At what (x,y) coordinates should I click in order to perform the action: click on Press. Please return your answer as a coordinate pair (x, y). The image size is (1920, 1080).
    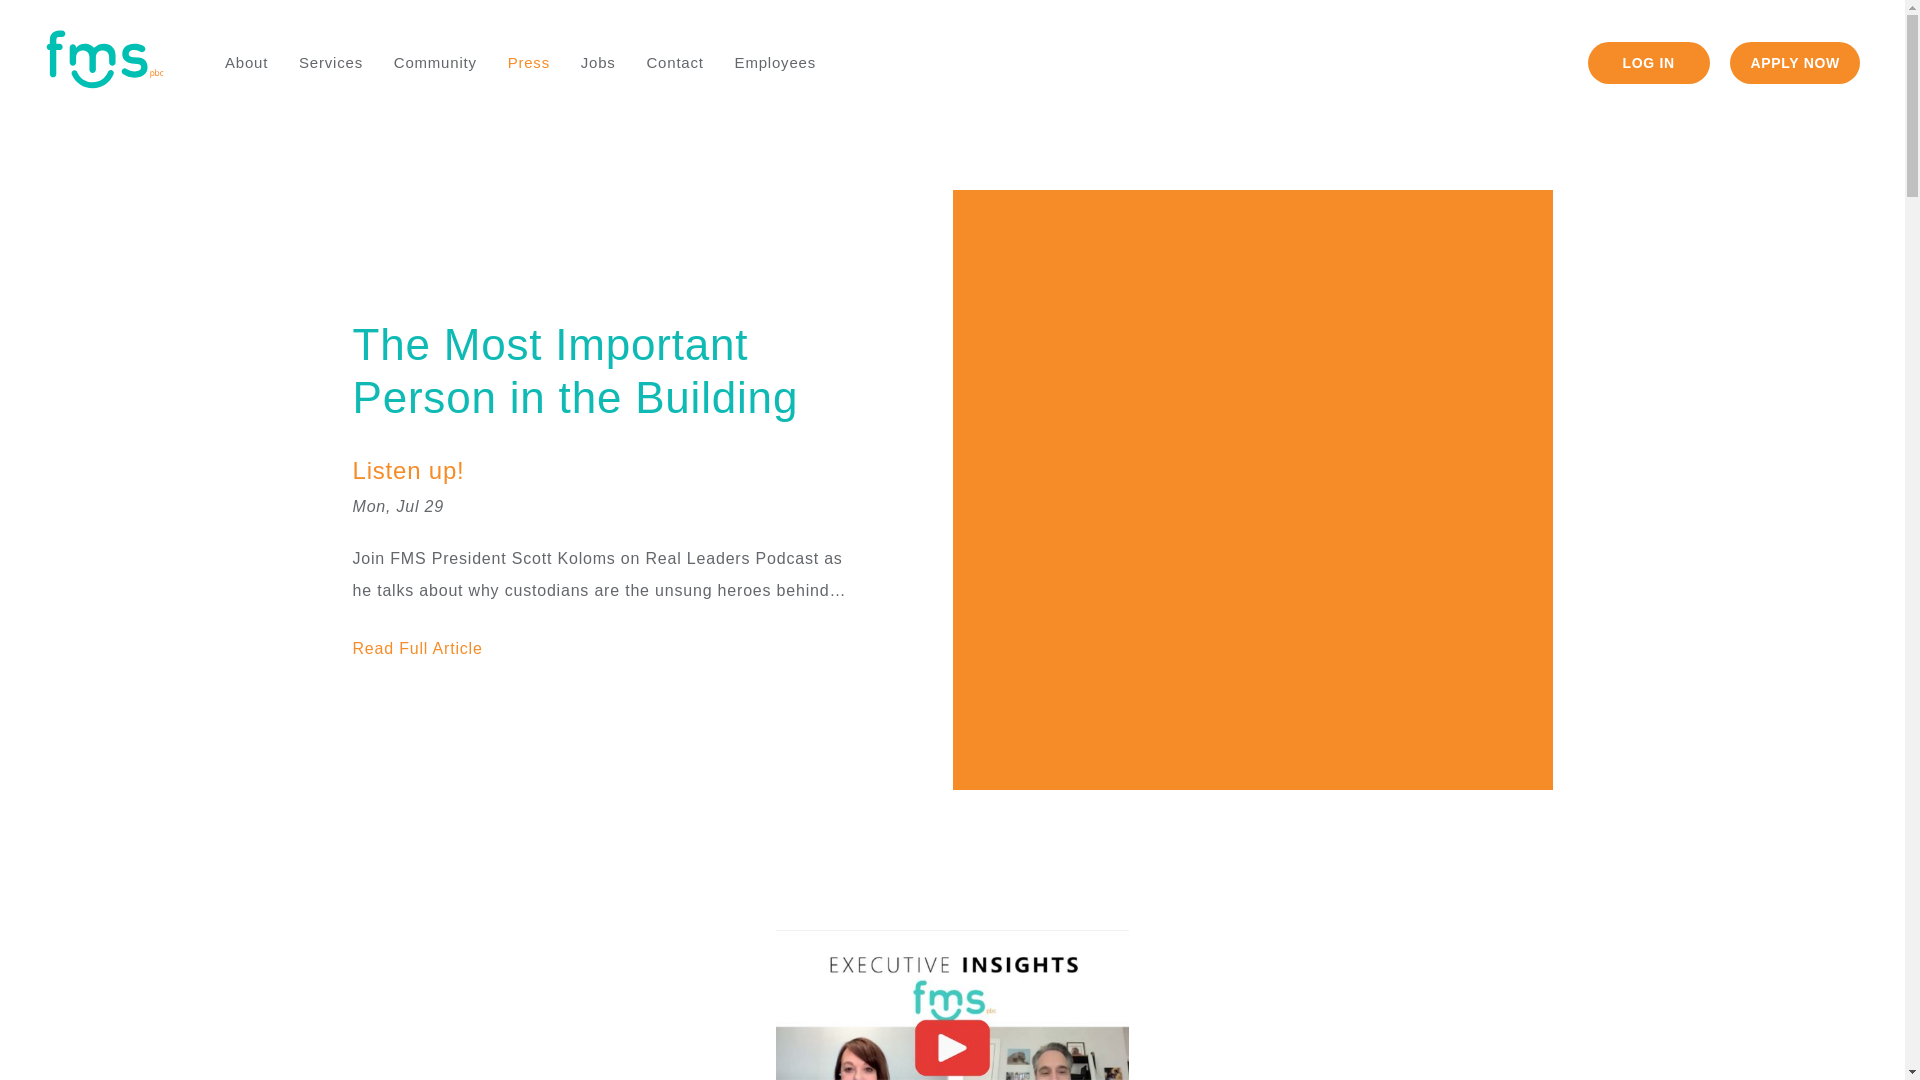
    Looking at the image, I should click on (528, 62).